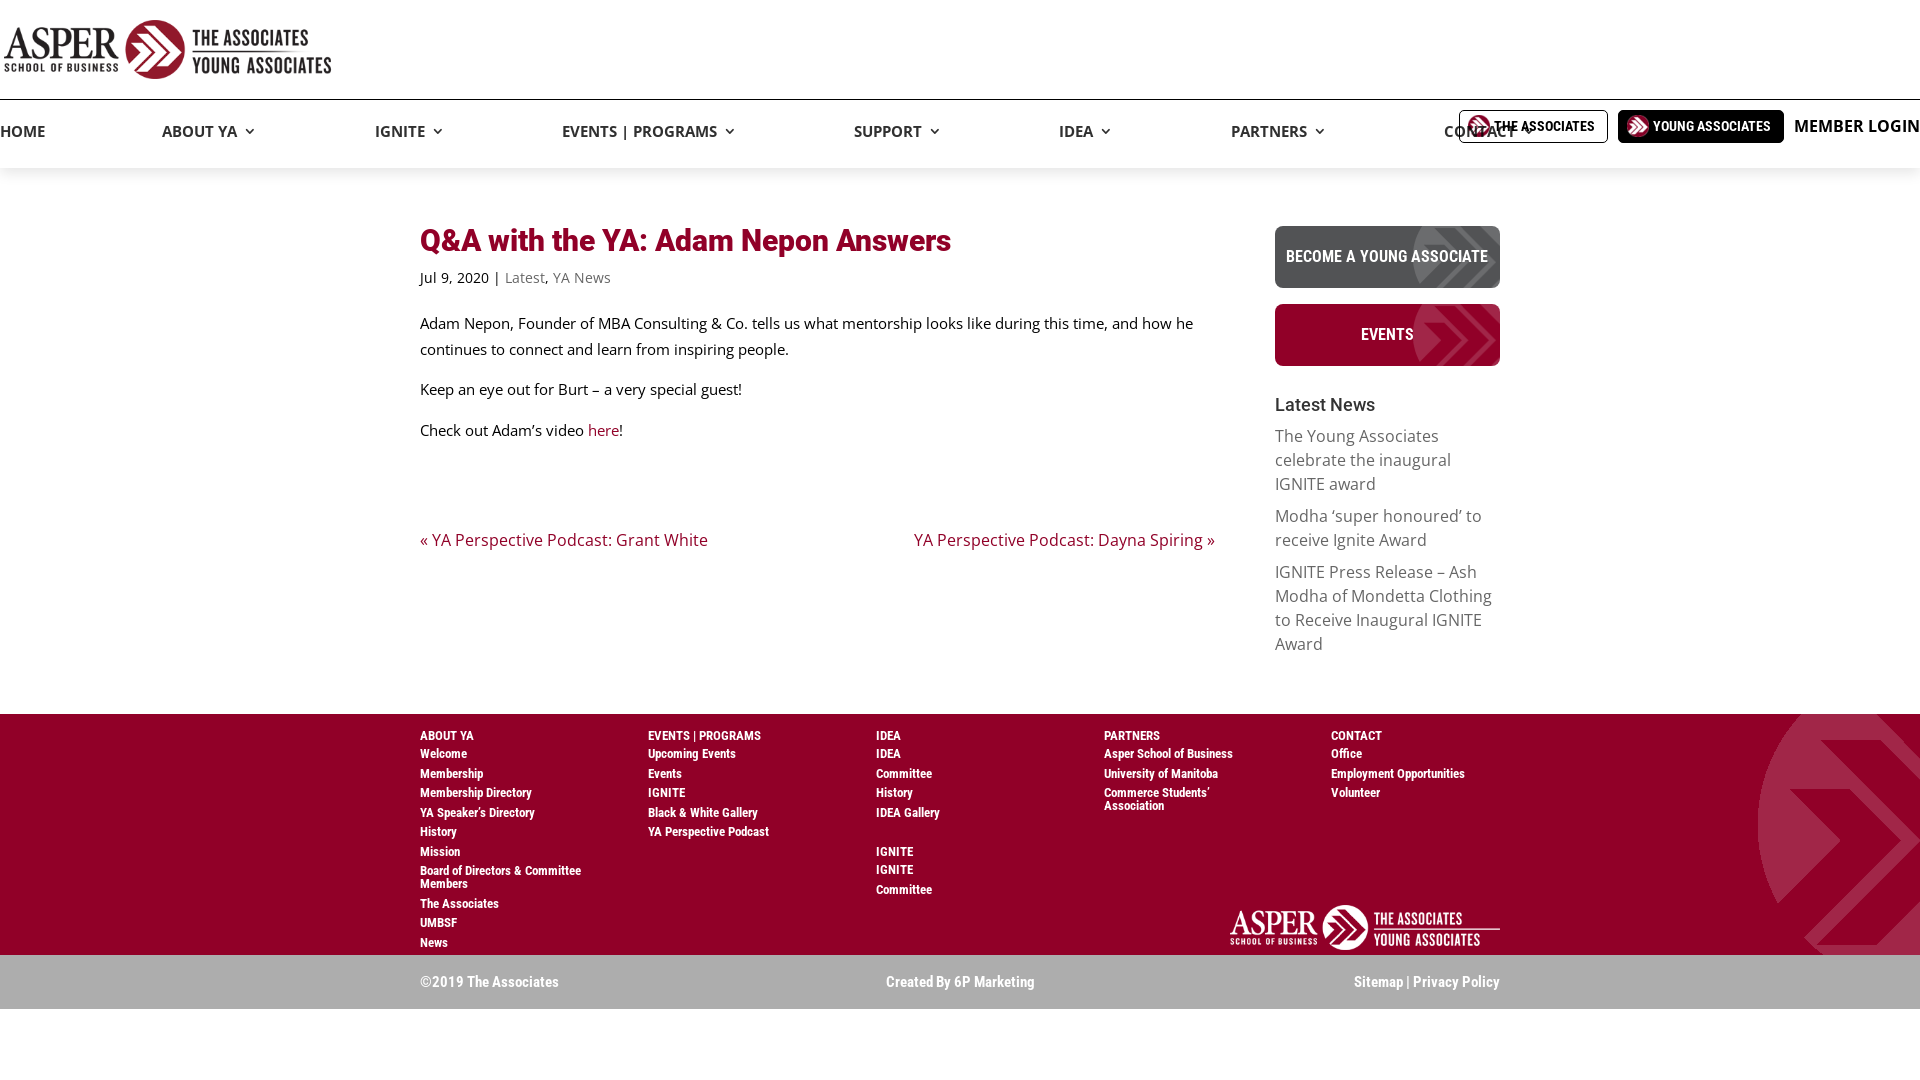  I want to click on Created By 6P Marketing, so click(960, 982).